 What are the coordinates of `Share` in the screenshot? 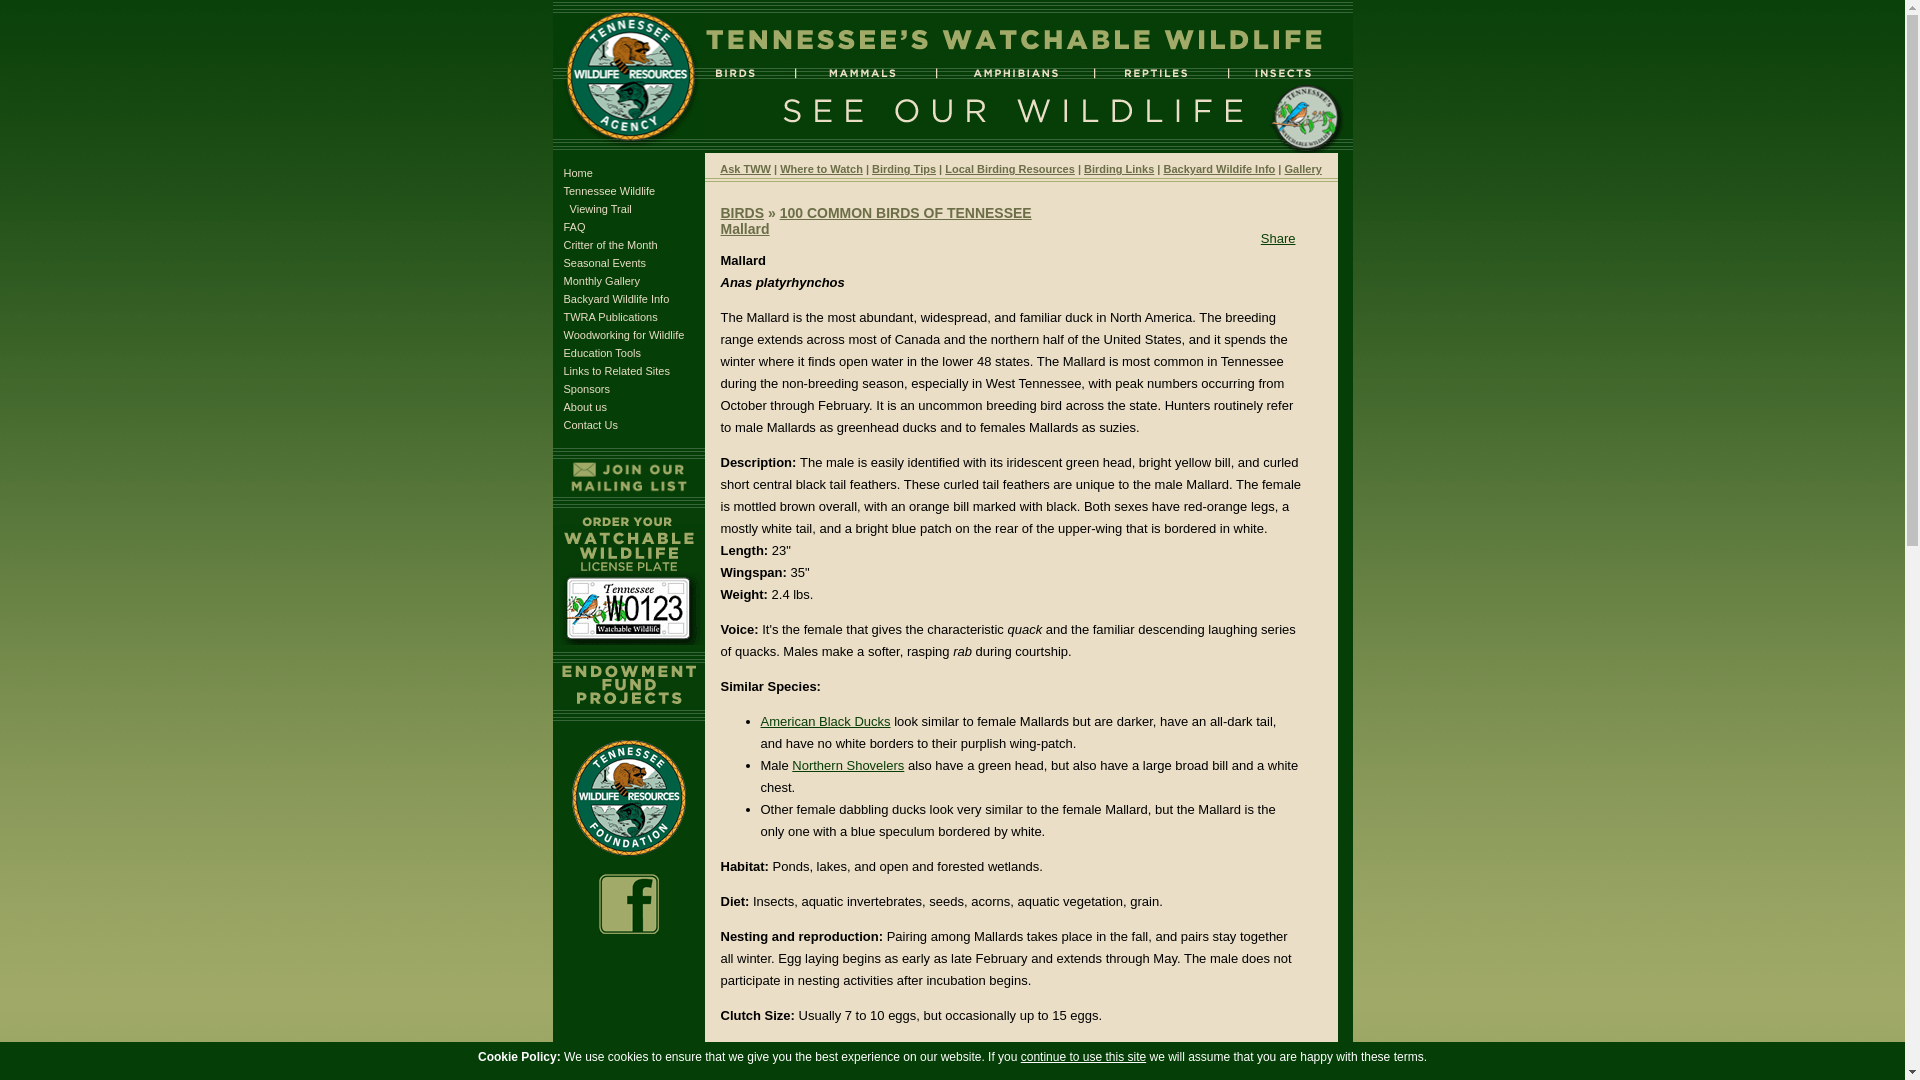 It's located at (1278, 238).